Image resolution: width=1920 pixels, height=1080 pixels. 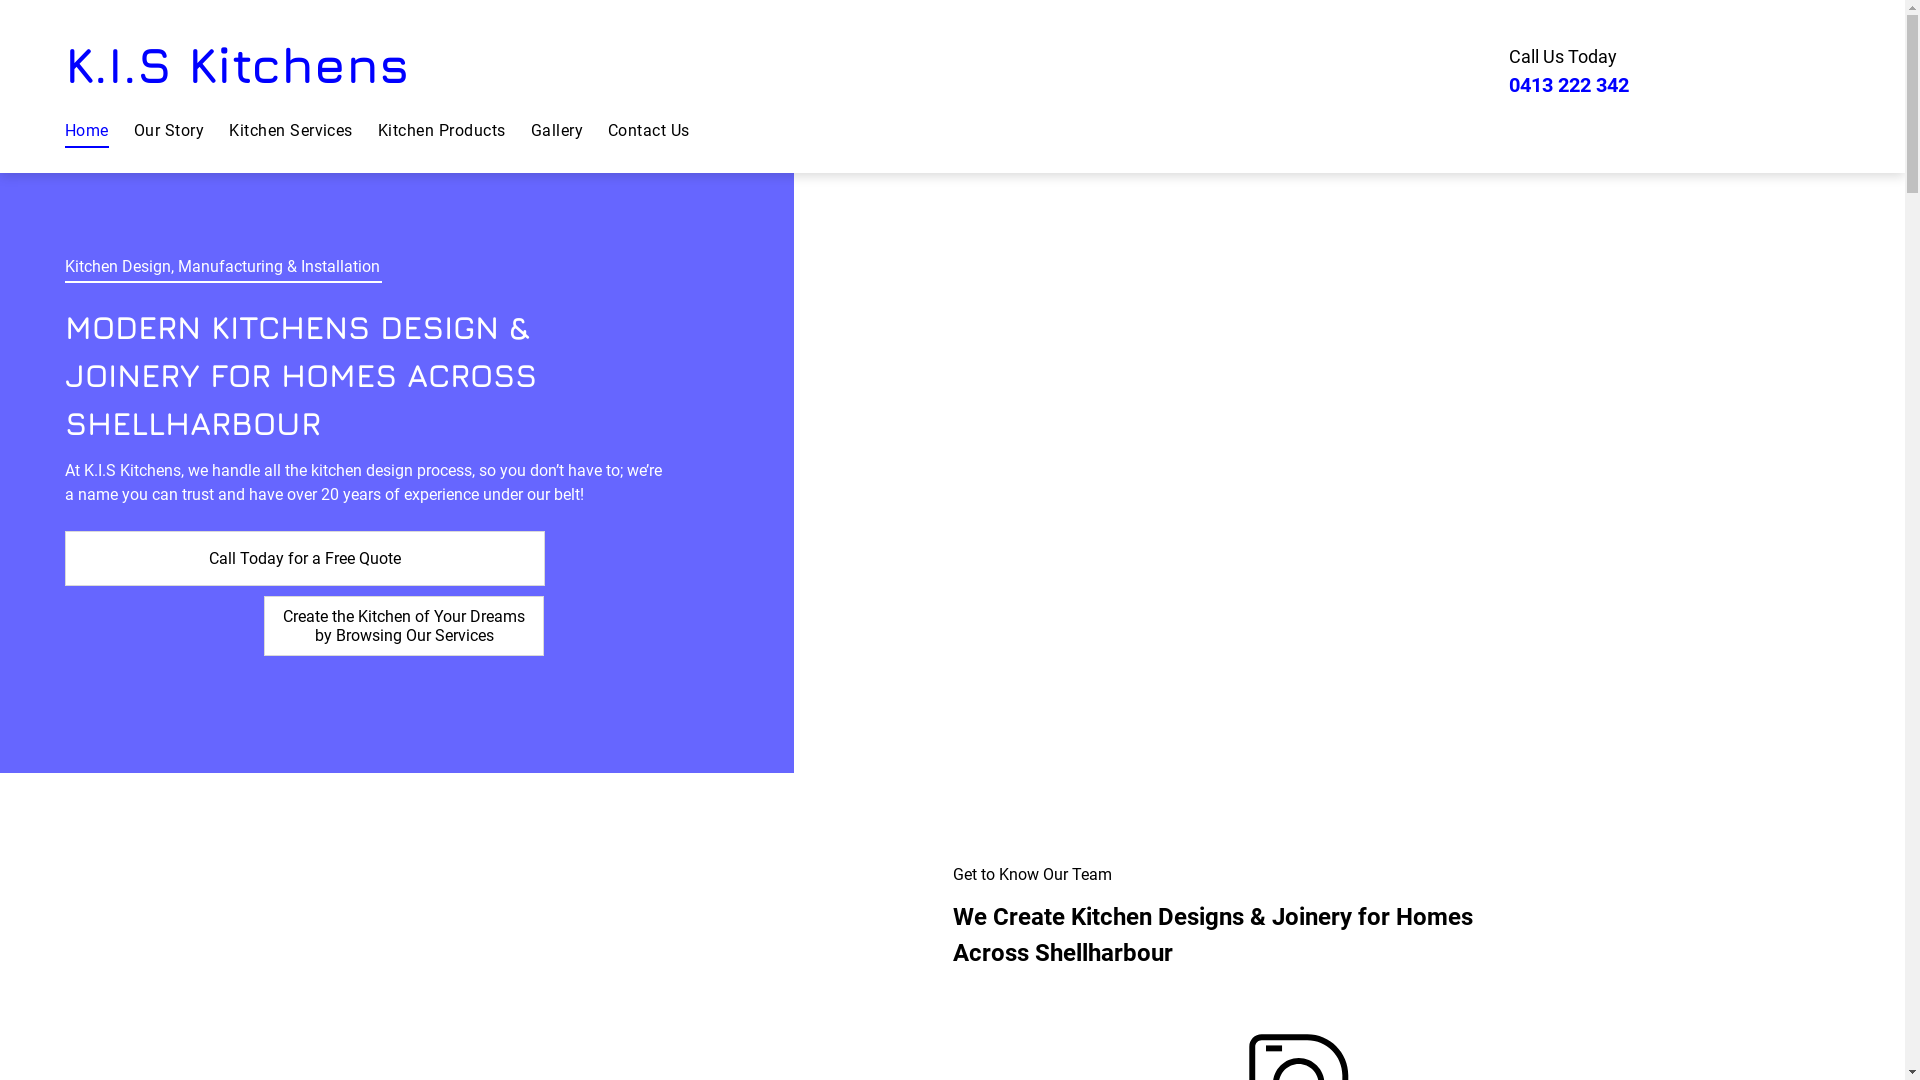 I want to click on Home, so click(x=100, y=131).